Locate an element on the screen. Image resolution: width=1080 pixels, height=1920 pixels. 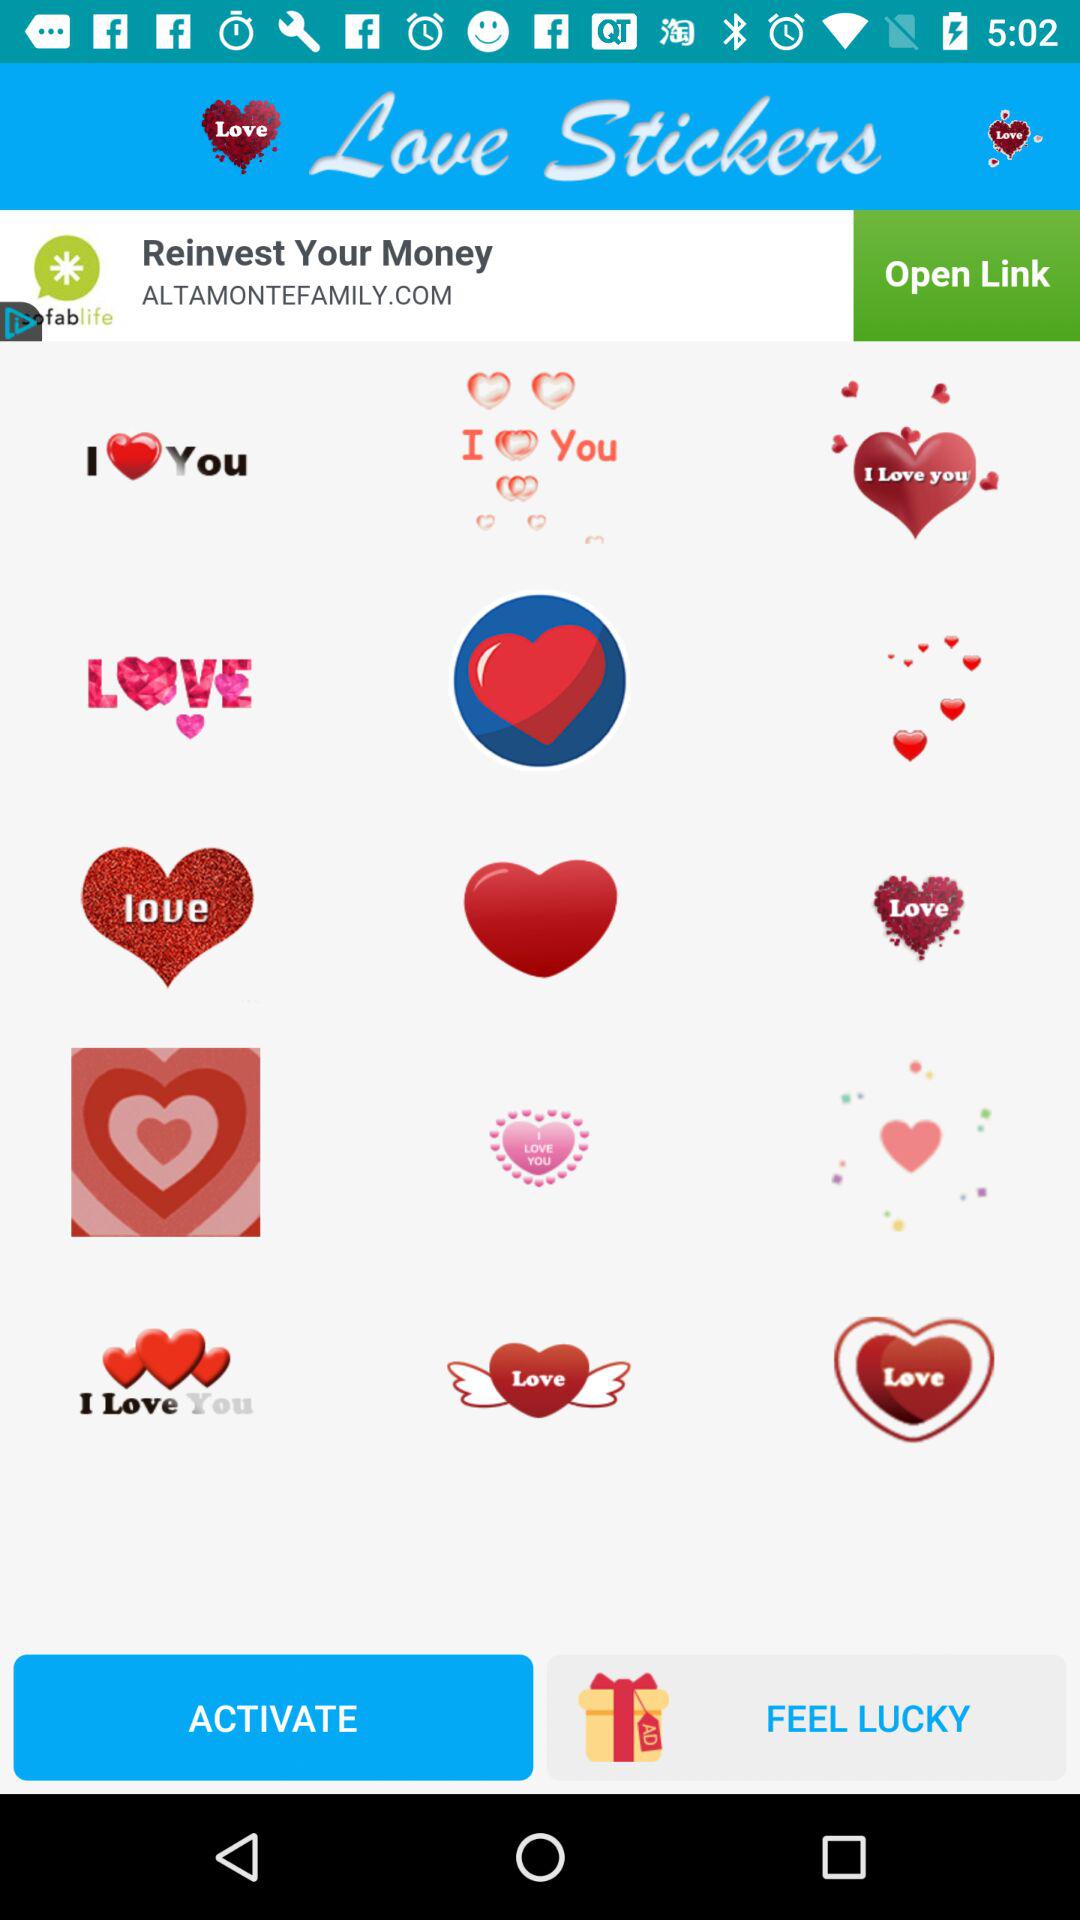
launch activate is located at coordinates (273, 1717).